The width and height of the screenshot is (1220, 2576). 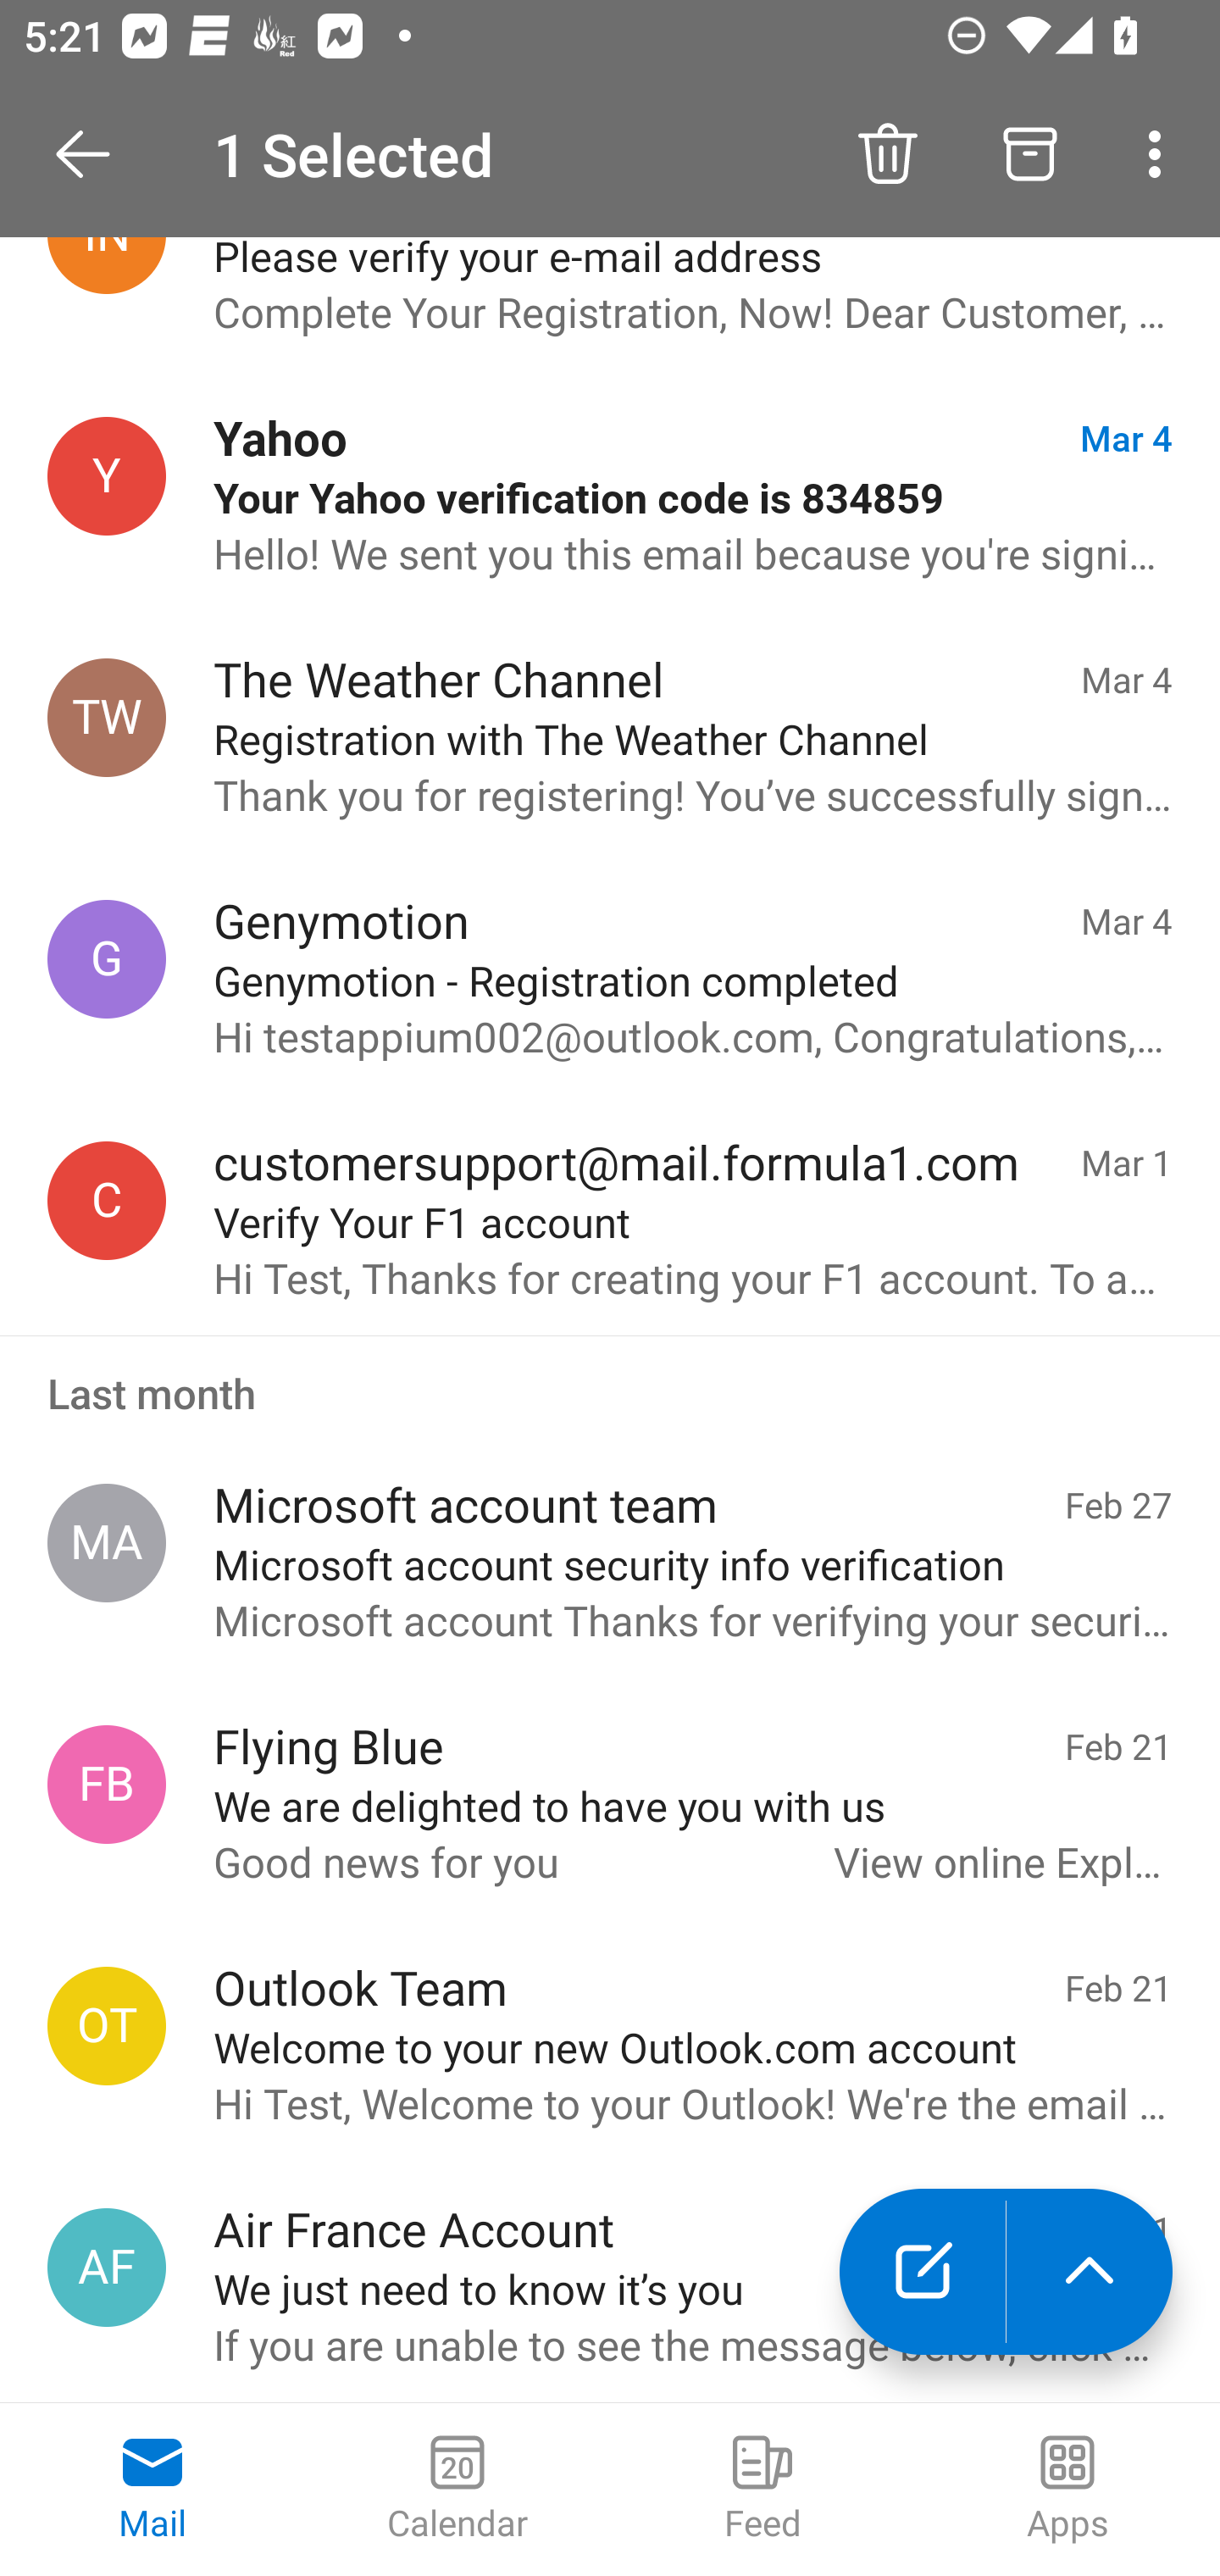 I want to click on Calendar, so click(x=457, y=2490).